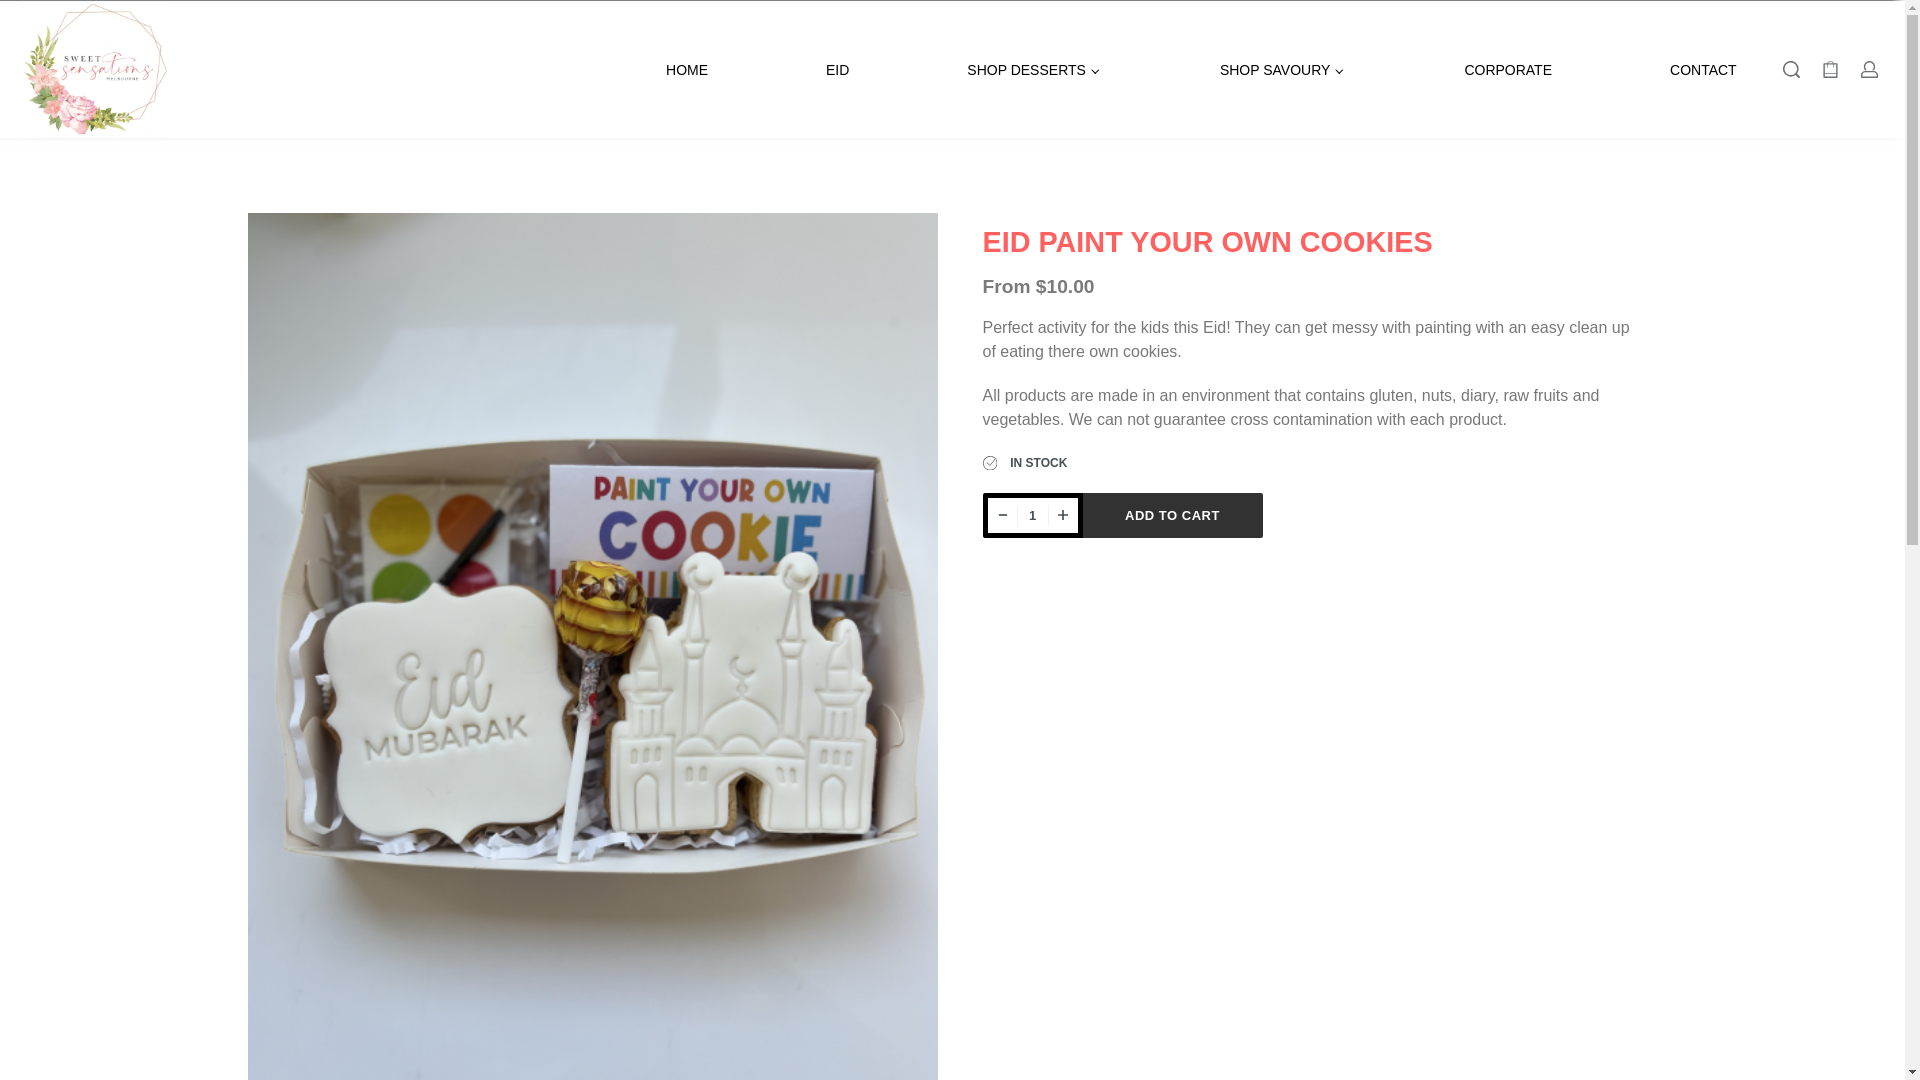  What do you see at coordinates (1704, 71) in the screenshot?
I see `CONTACT` at bounding box center [1704, 71].